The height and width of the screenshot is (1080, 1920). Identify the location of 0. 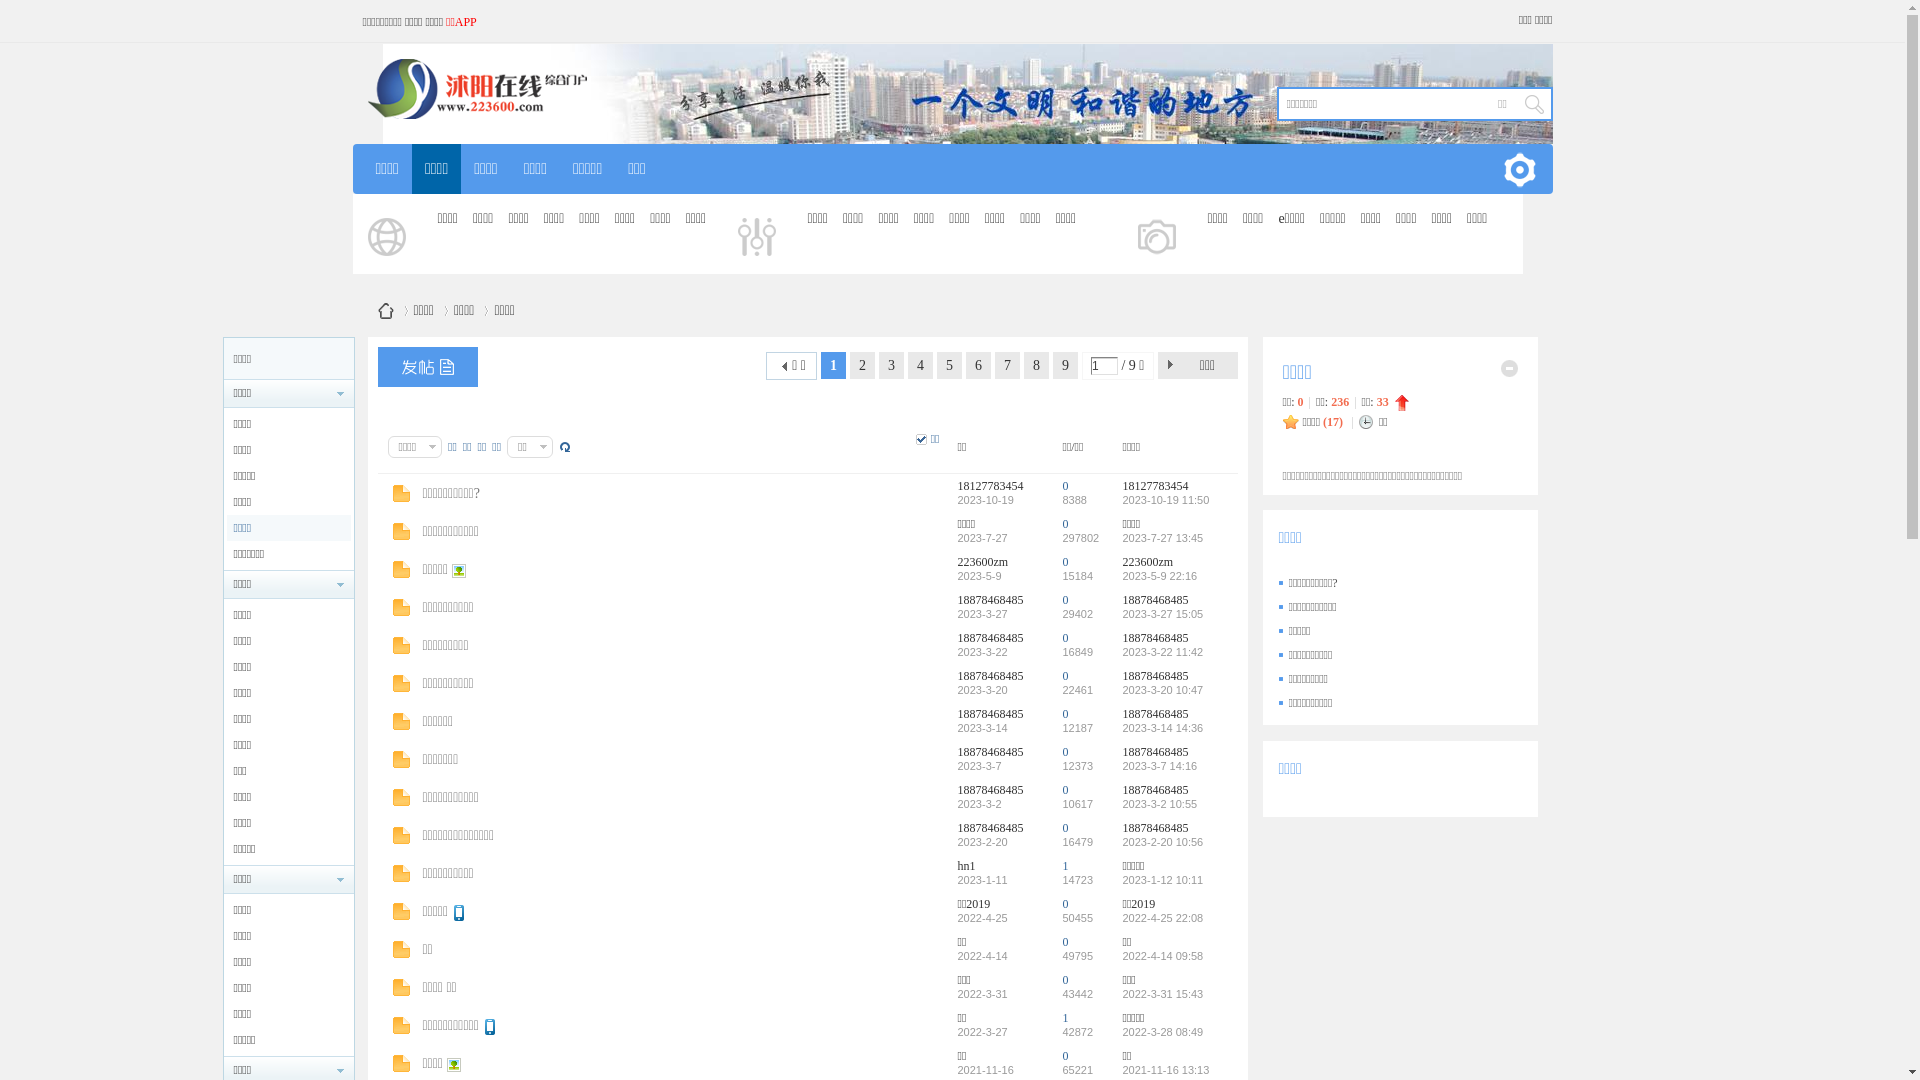
(1065, 942).